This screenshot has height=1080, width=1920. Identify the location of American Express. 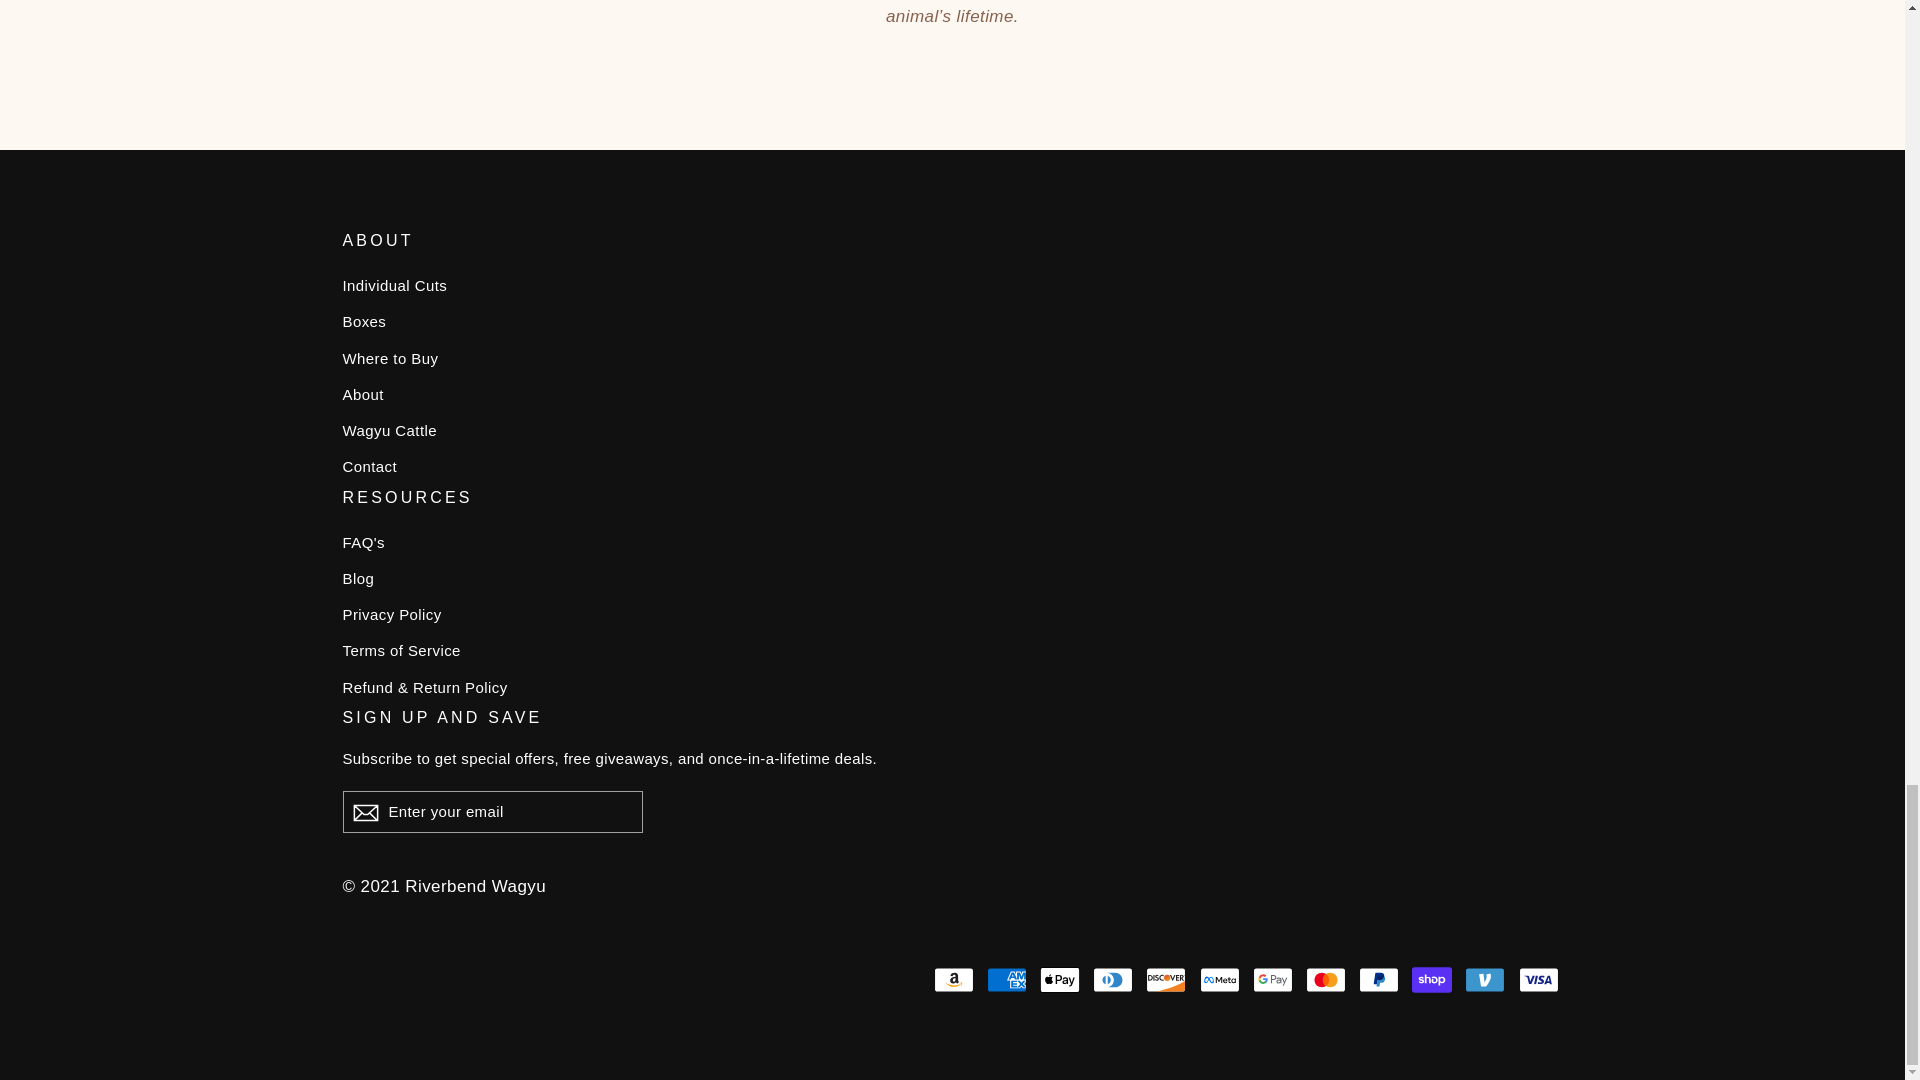
(1006, 980).